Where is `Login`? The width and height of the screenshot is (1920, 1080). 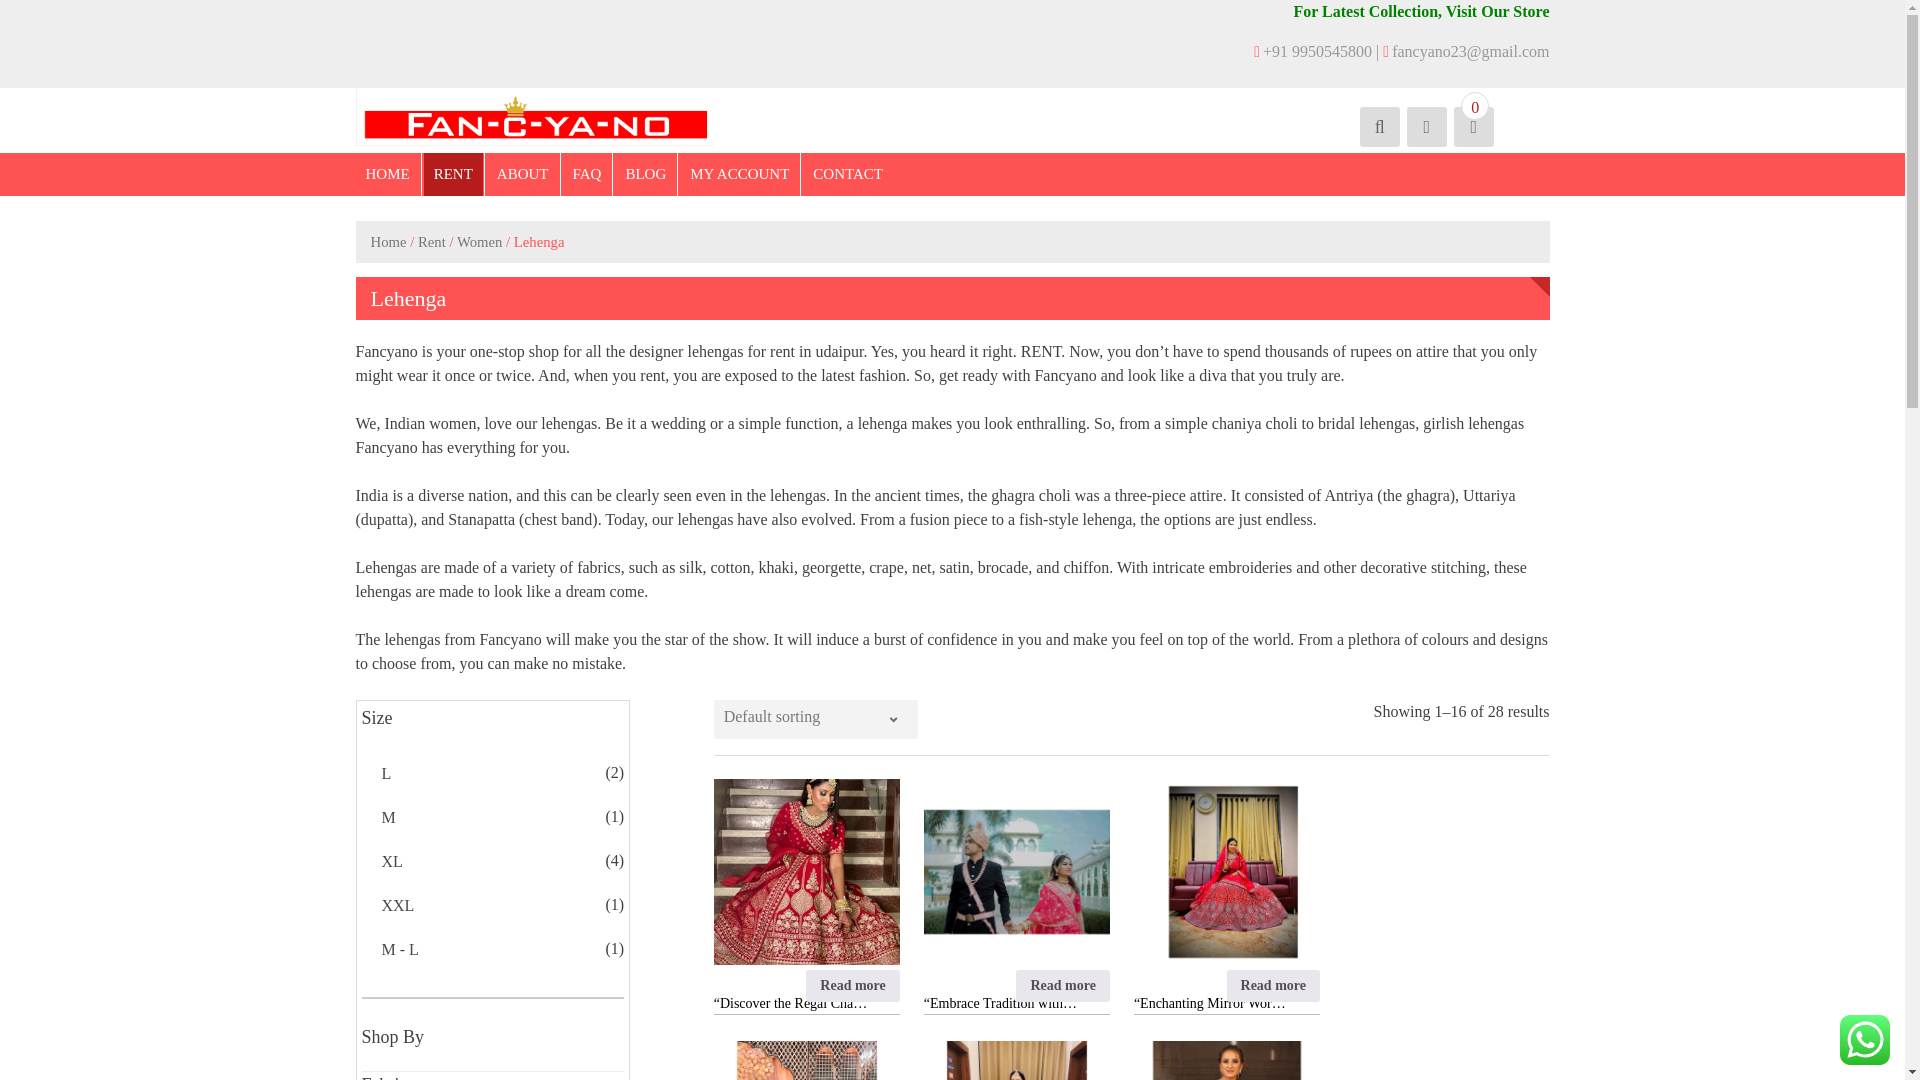 Login is located at coordinates (1290, 358).